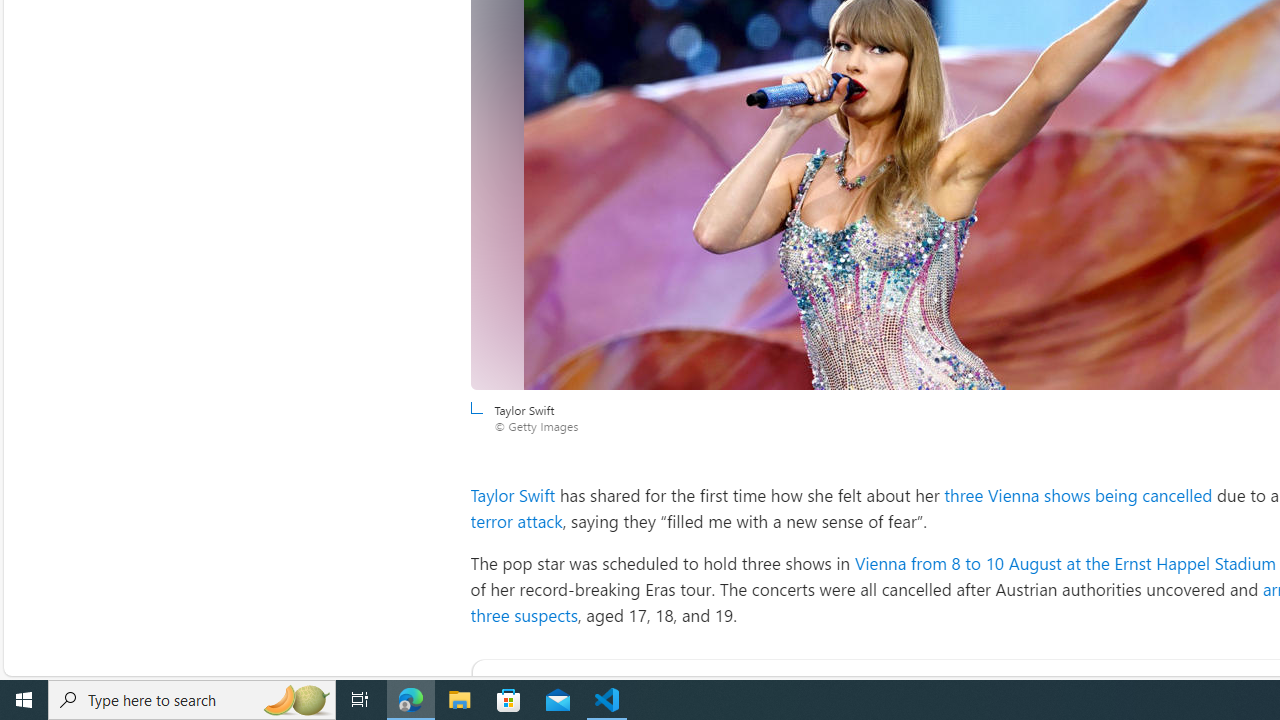  What do you see at coordinates (514, 494) in the screenshot?
I see `Taylor Swift ` at bounding box center [514, 494].